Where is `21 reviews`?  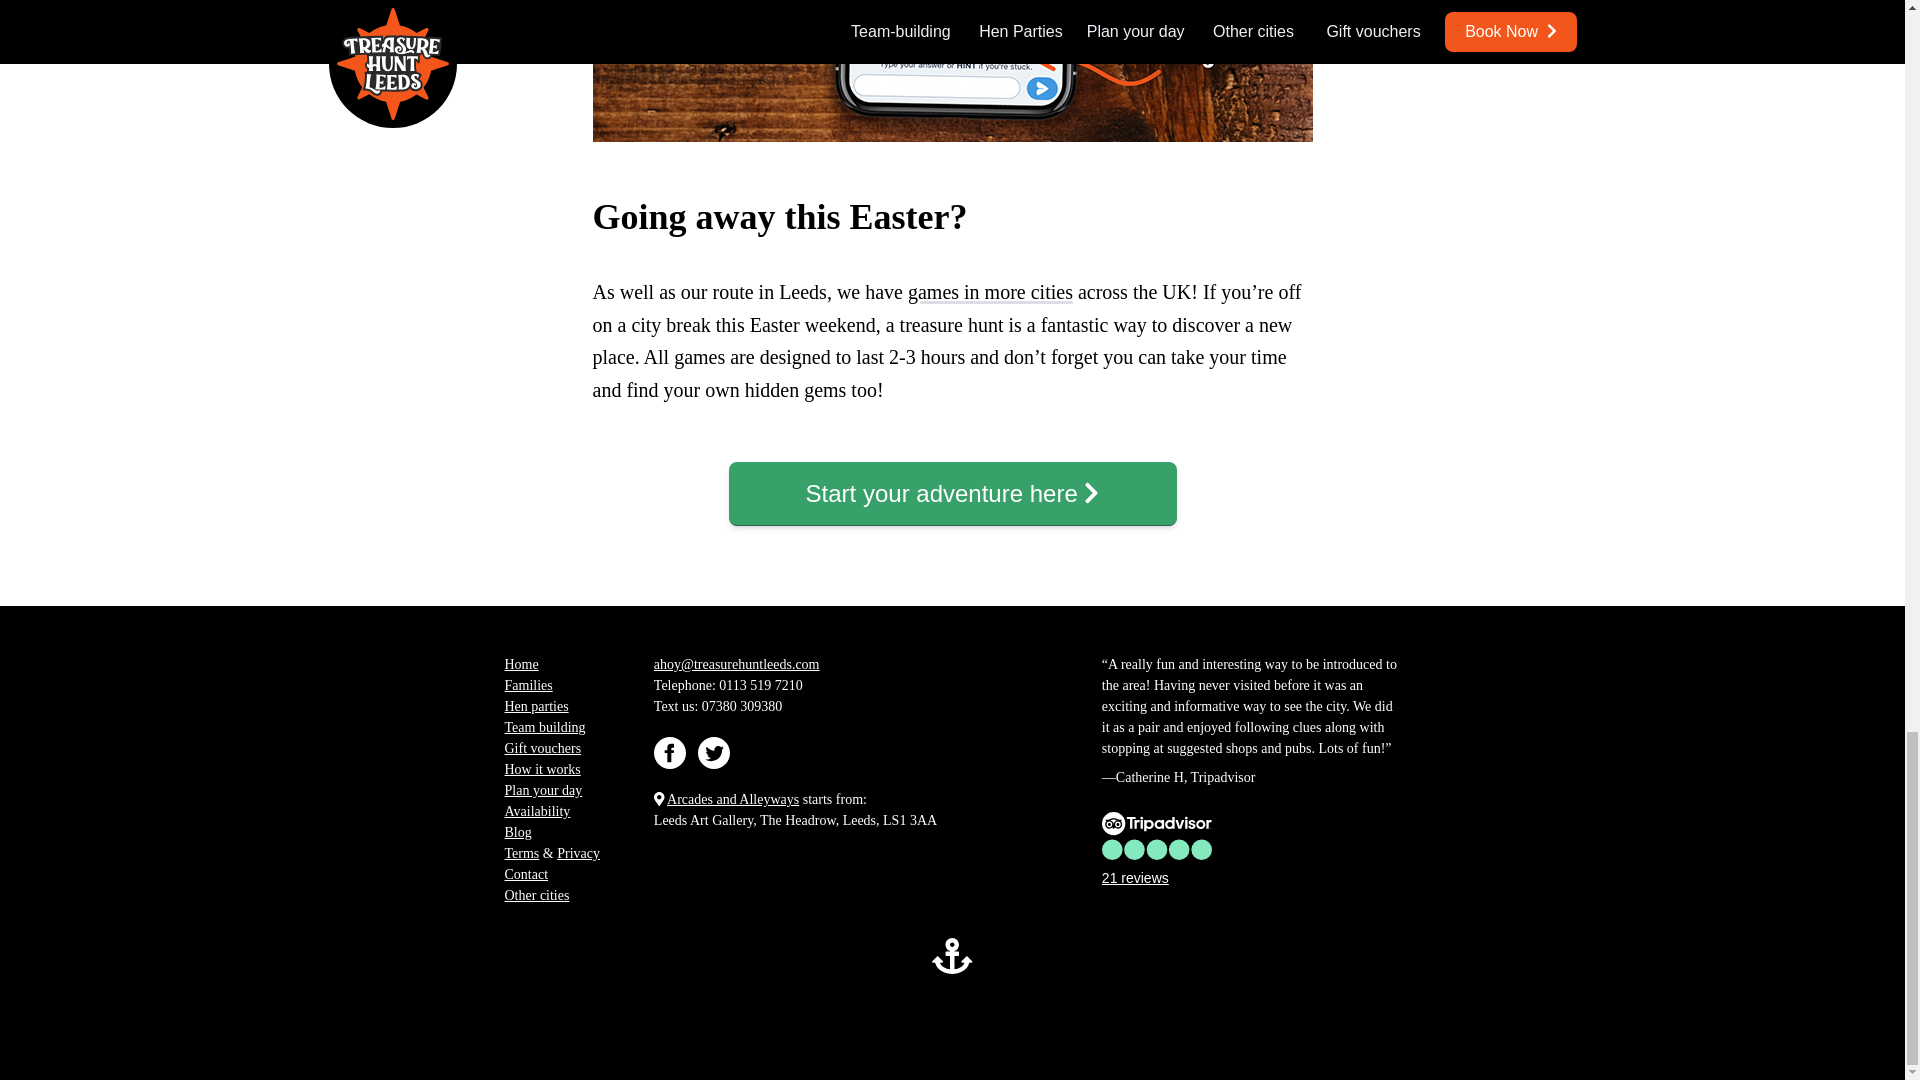 21 reviews is located at coordinates (1156, 850).